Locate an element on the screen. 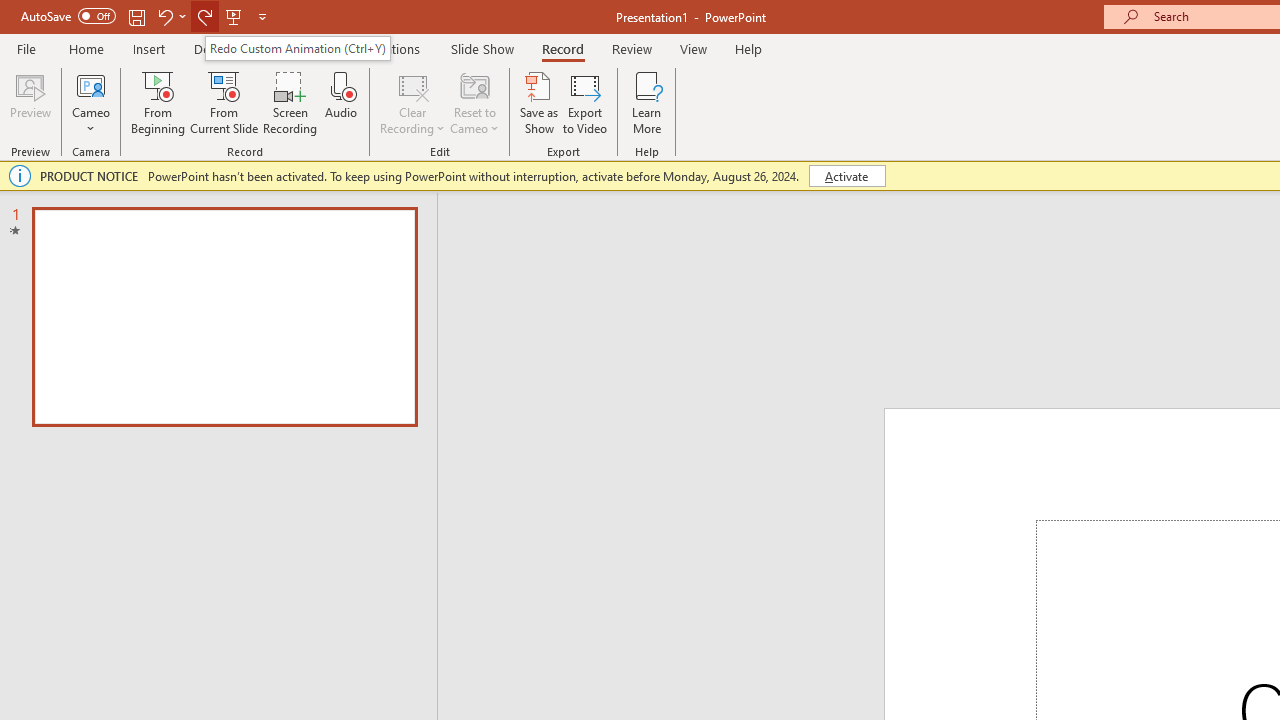  Save as Show is located at coordinates (539, 102).